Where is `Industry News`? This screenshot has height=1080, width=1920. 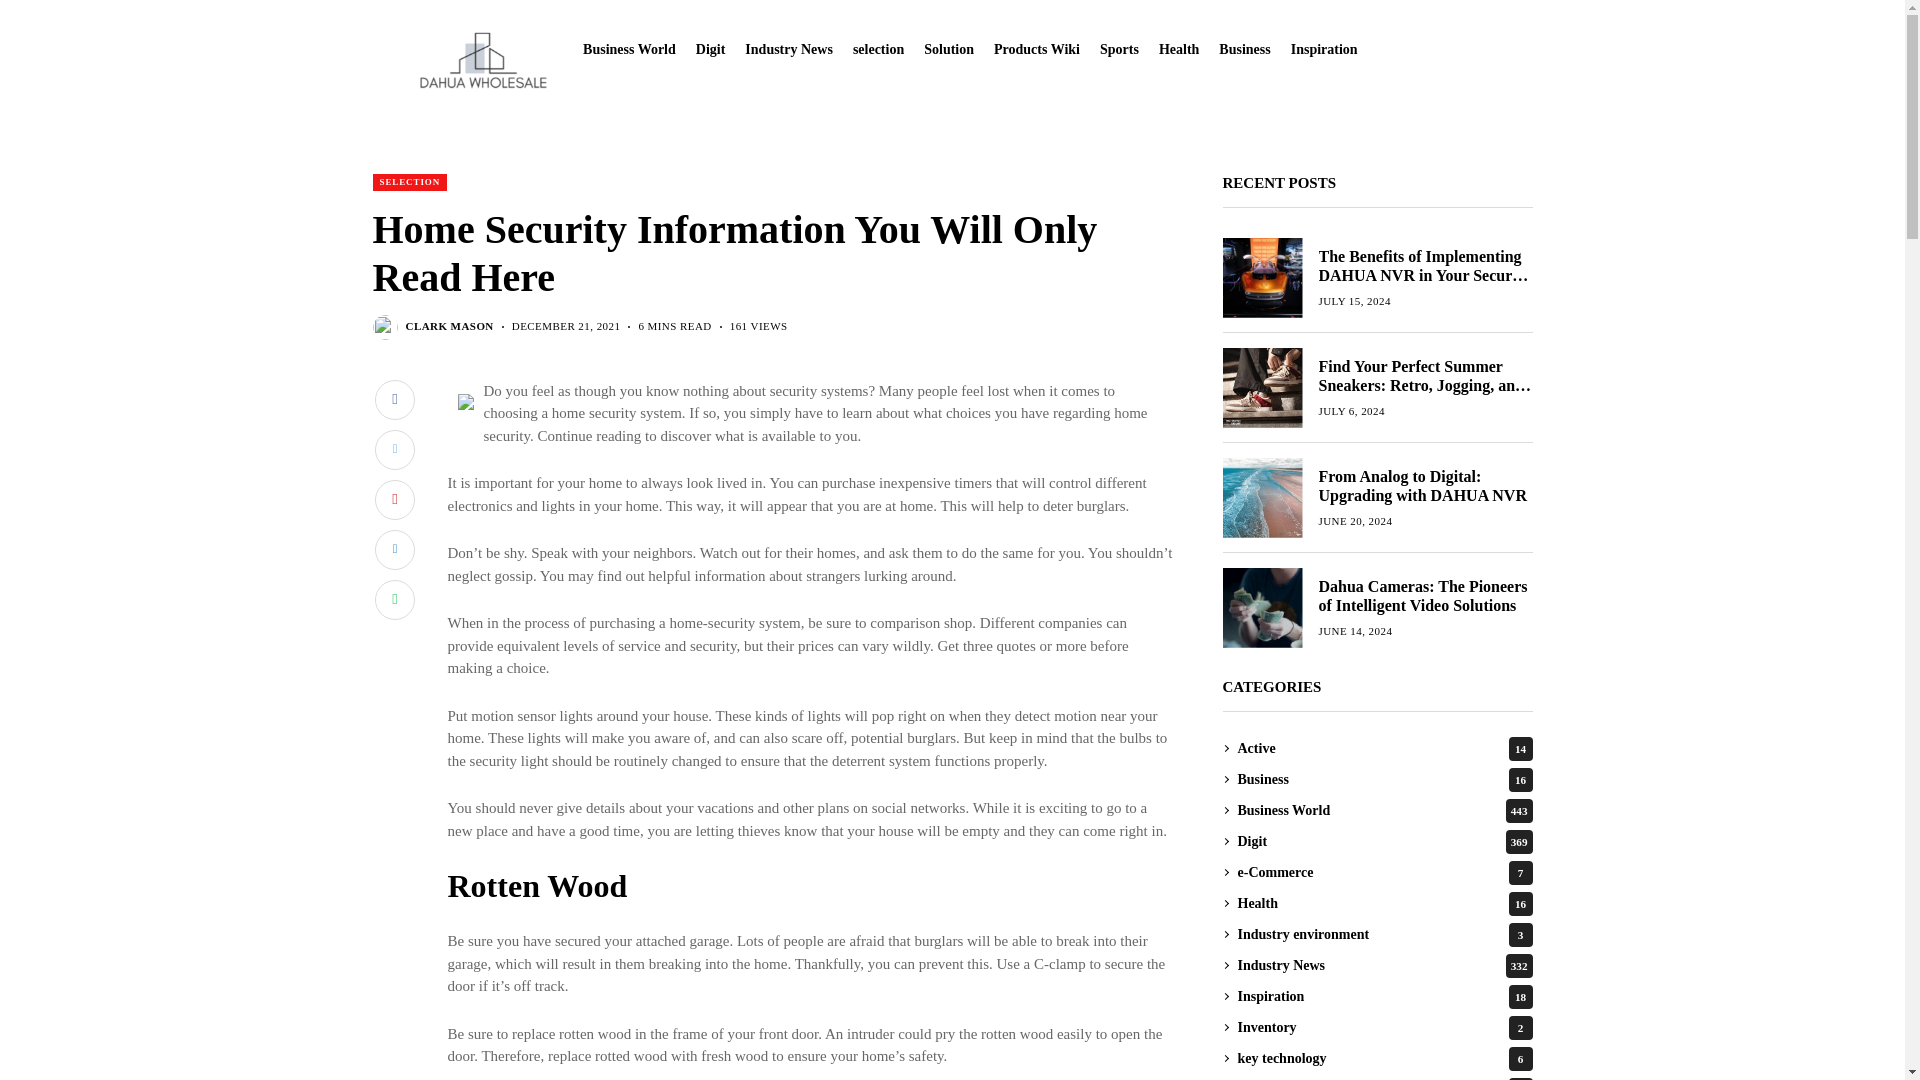 Industry News is located at coordinates (788, 50).